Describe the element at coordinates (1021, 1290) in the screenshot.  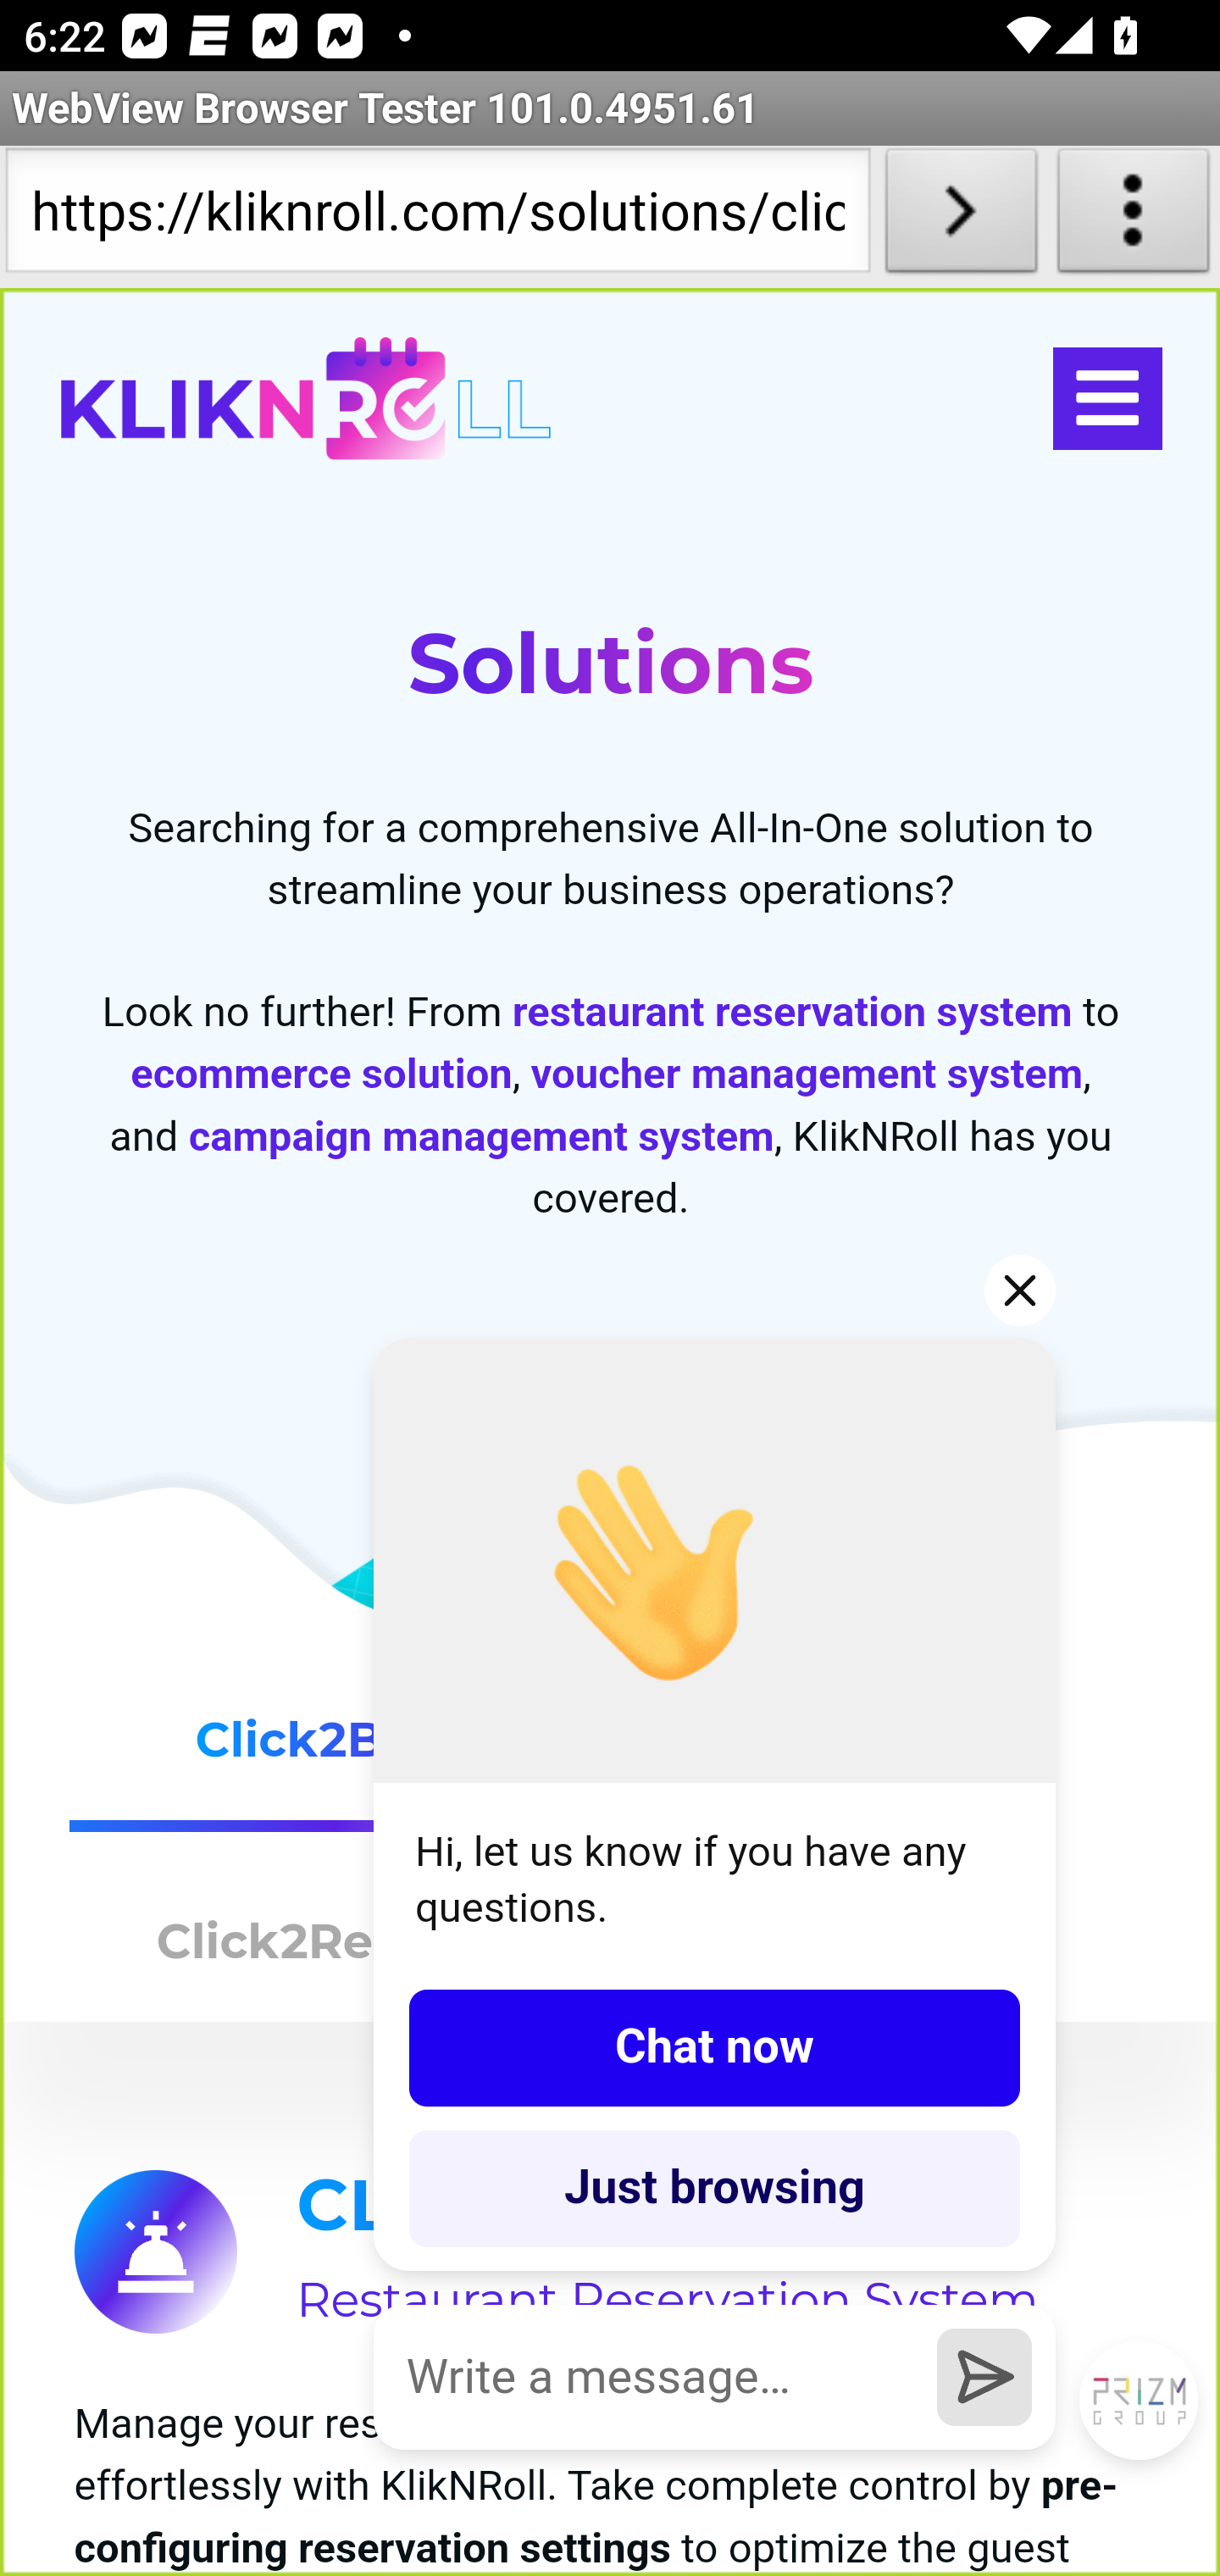
I see `Hide greeting` at that location.